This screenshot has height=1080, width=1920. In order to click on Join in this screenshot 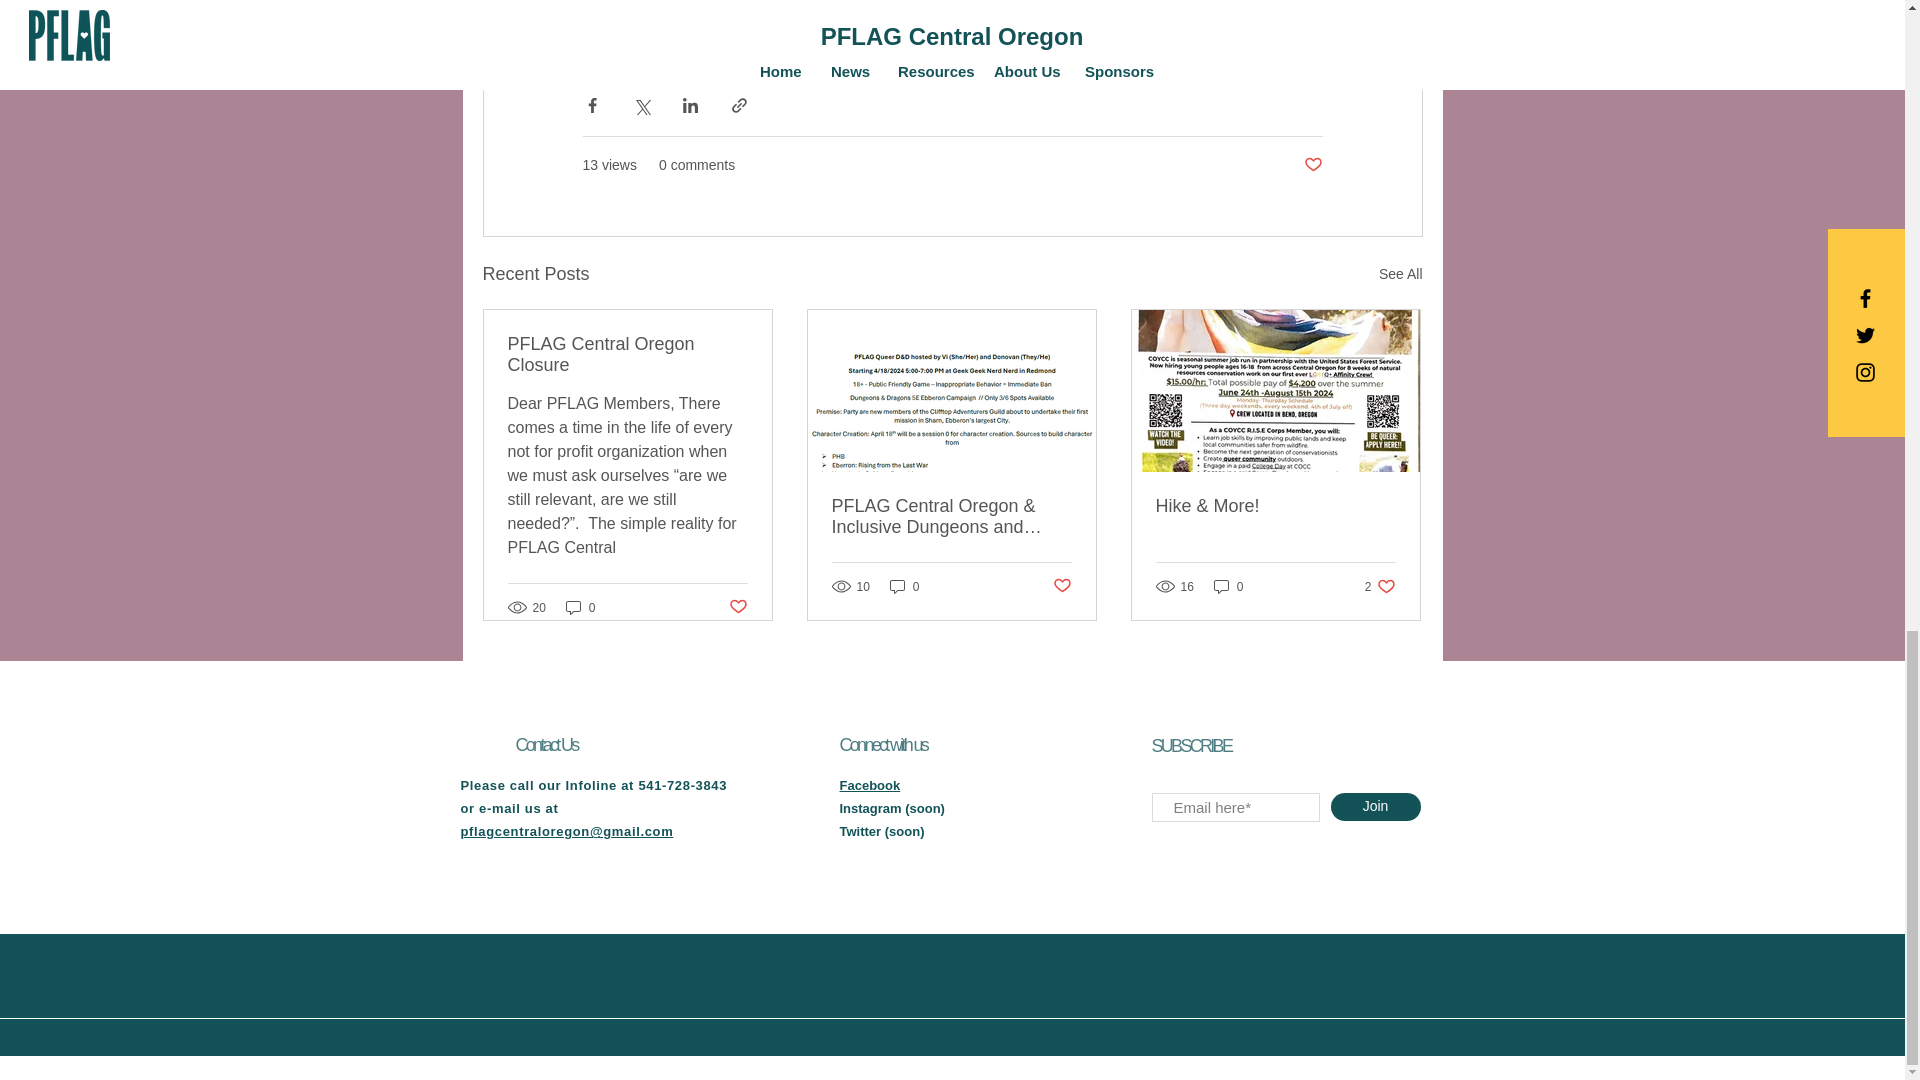, I will do `click(1375, 806)`.